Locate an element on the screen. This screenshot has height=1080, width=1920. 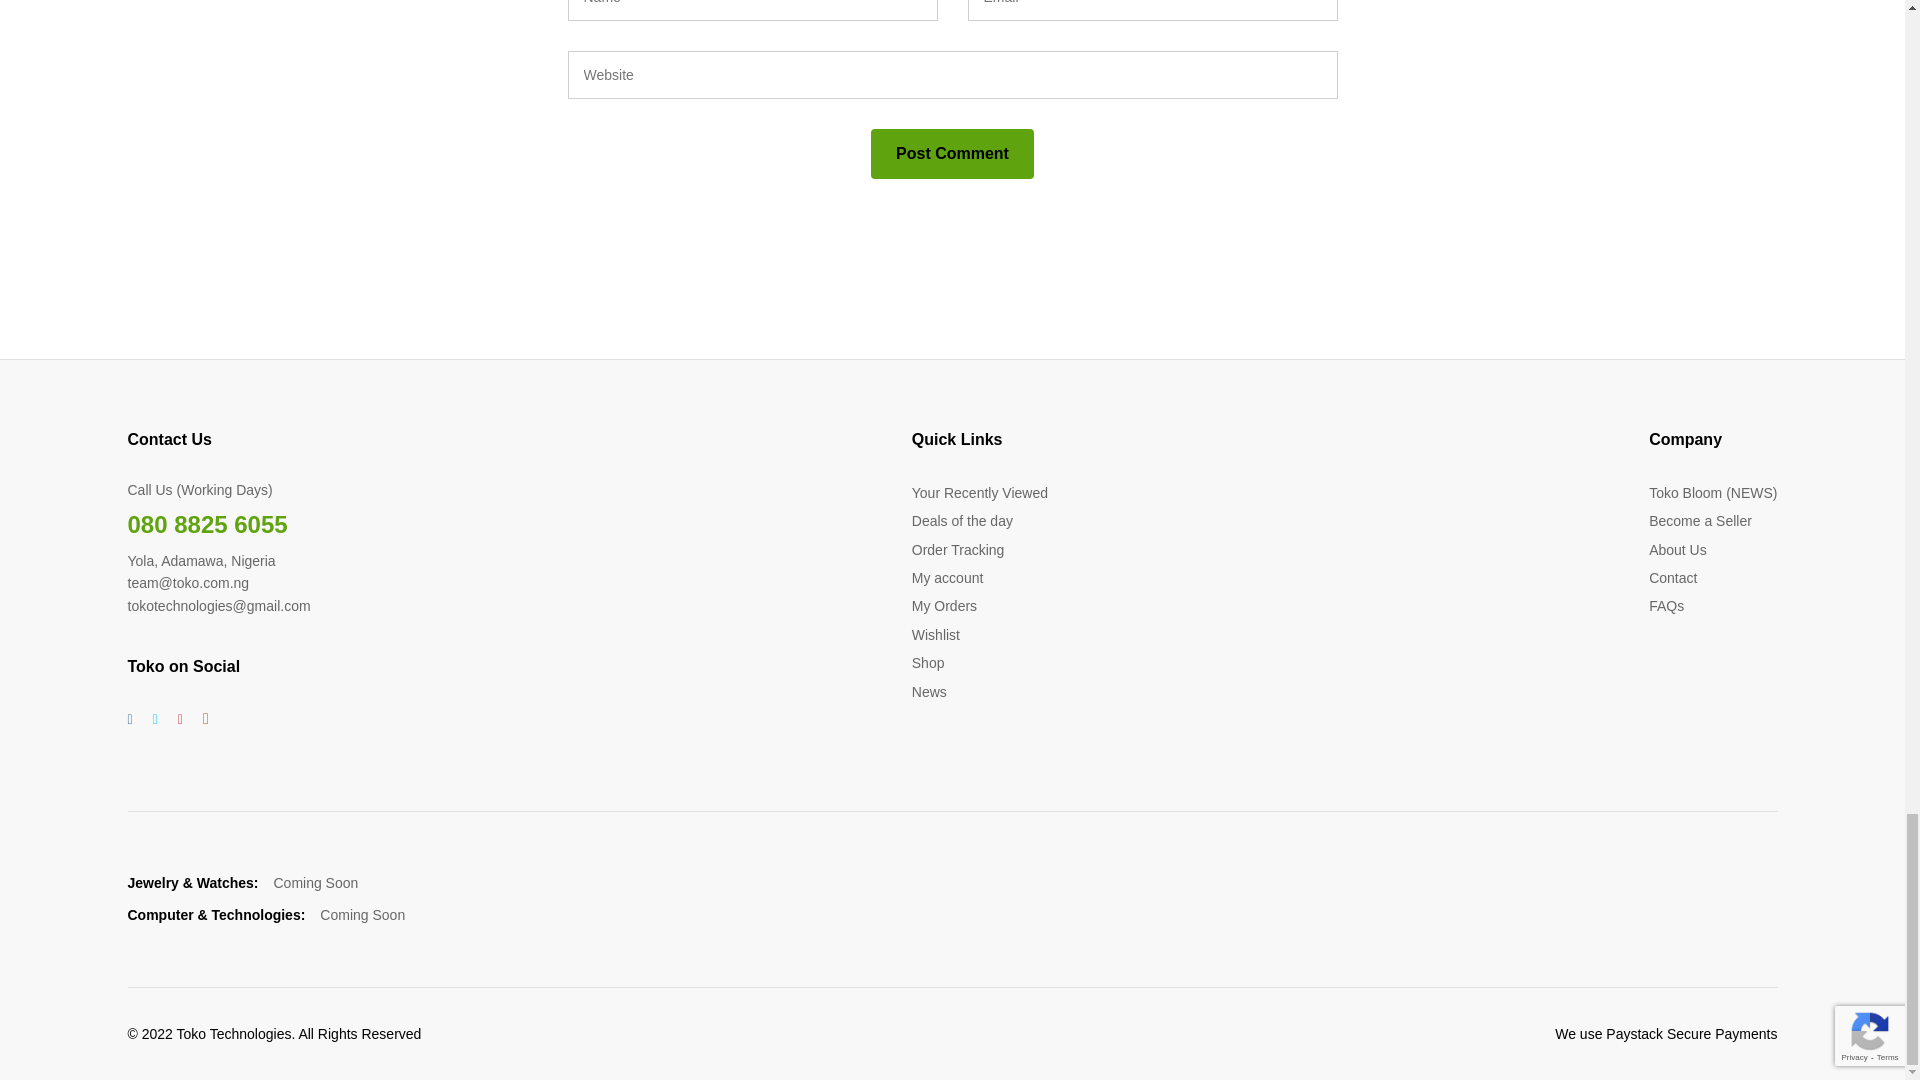
Youtube is located at coordinates (180, 719).